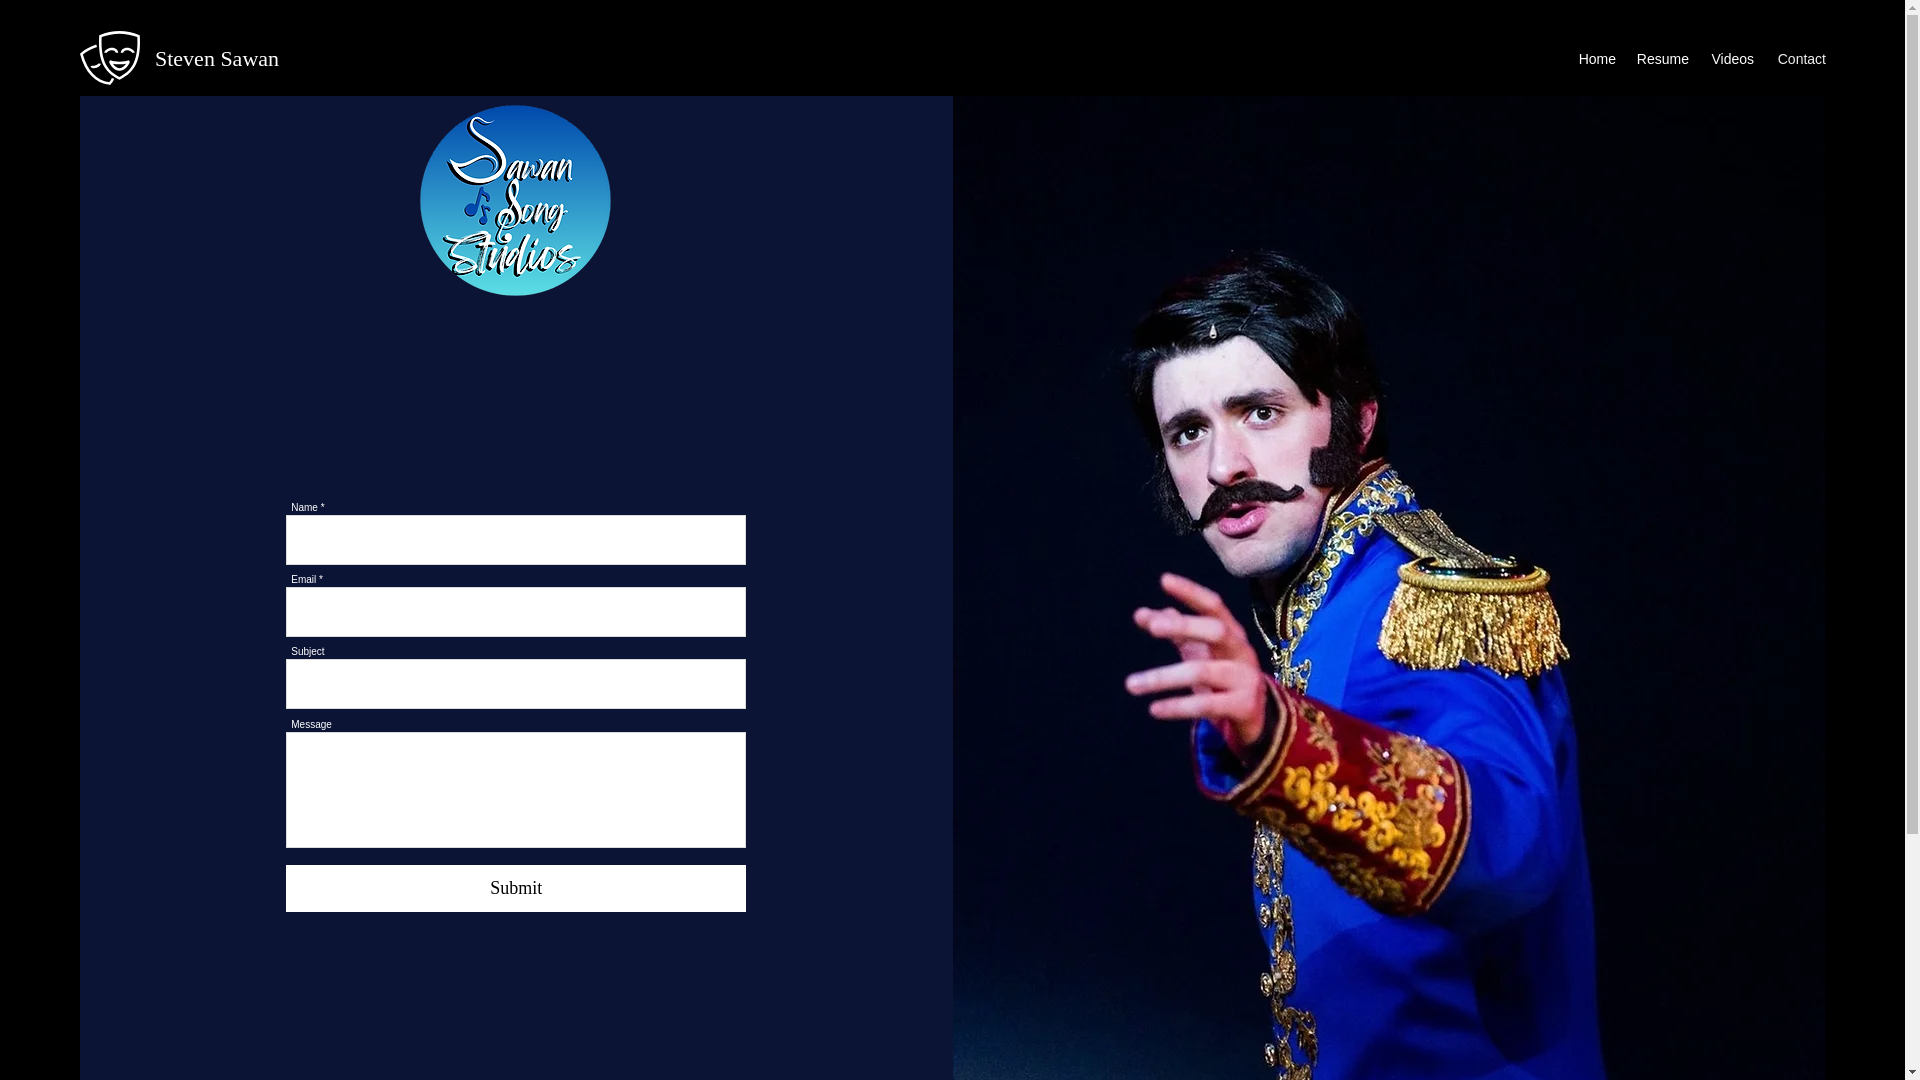 This screenshot has width=1920, height=1080. What do you see at coordinates (216, 58) in the screenshot?
I see `Steven Sawan` at bounding box center [216, 58].